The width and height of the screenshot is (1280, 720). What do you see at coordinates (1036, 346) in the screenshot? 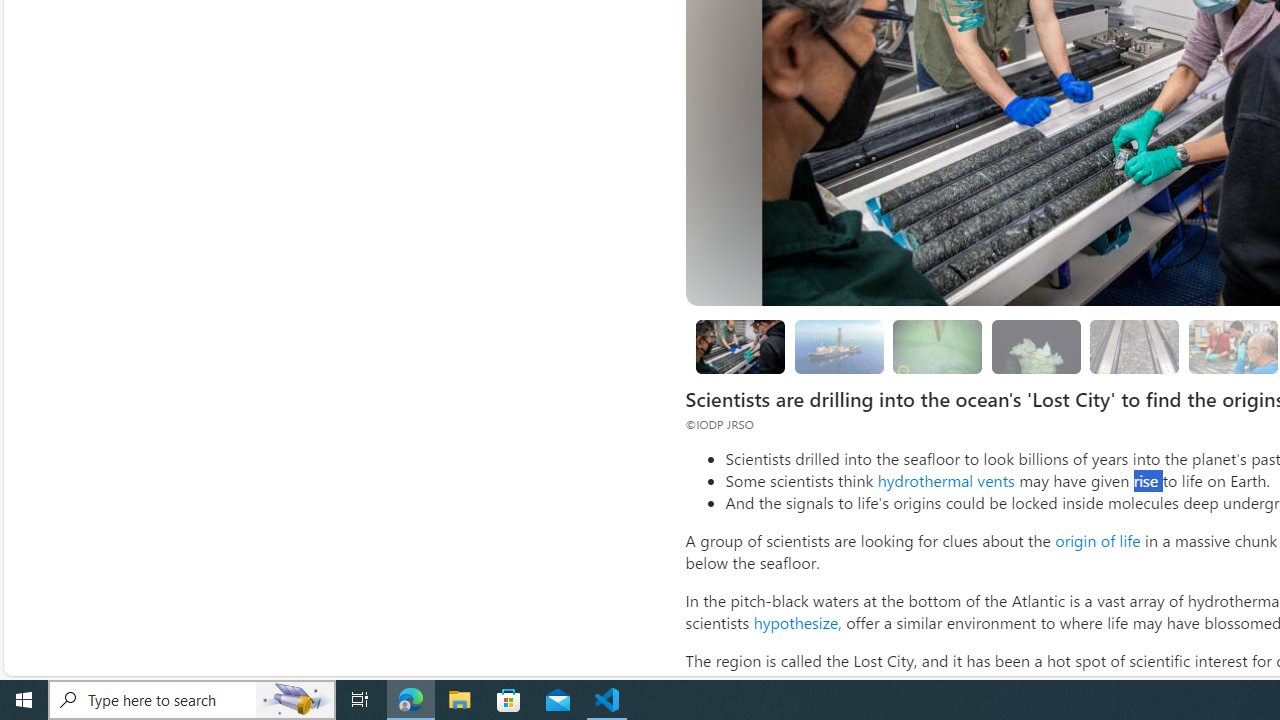
I see `The Lost City could hold clues to the origin of life.` at bounding box center [1036, 346].